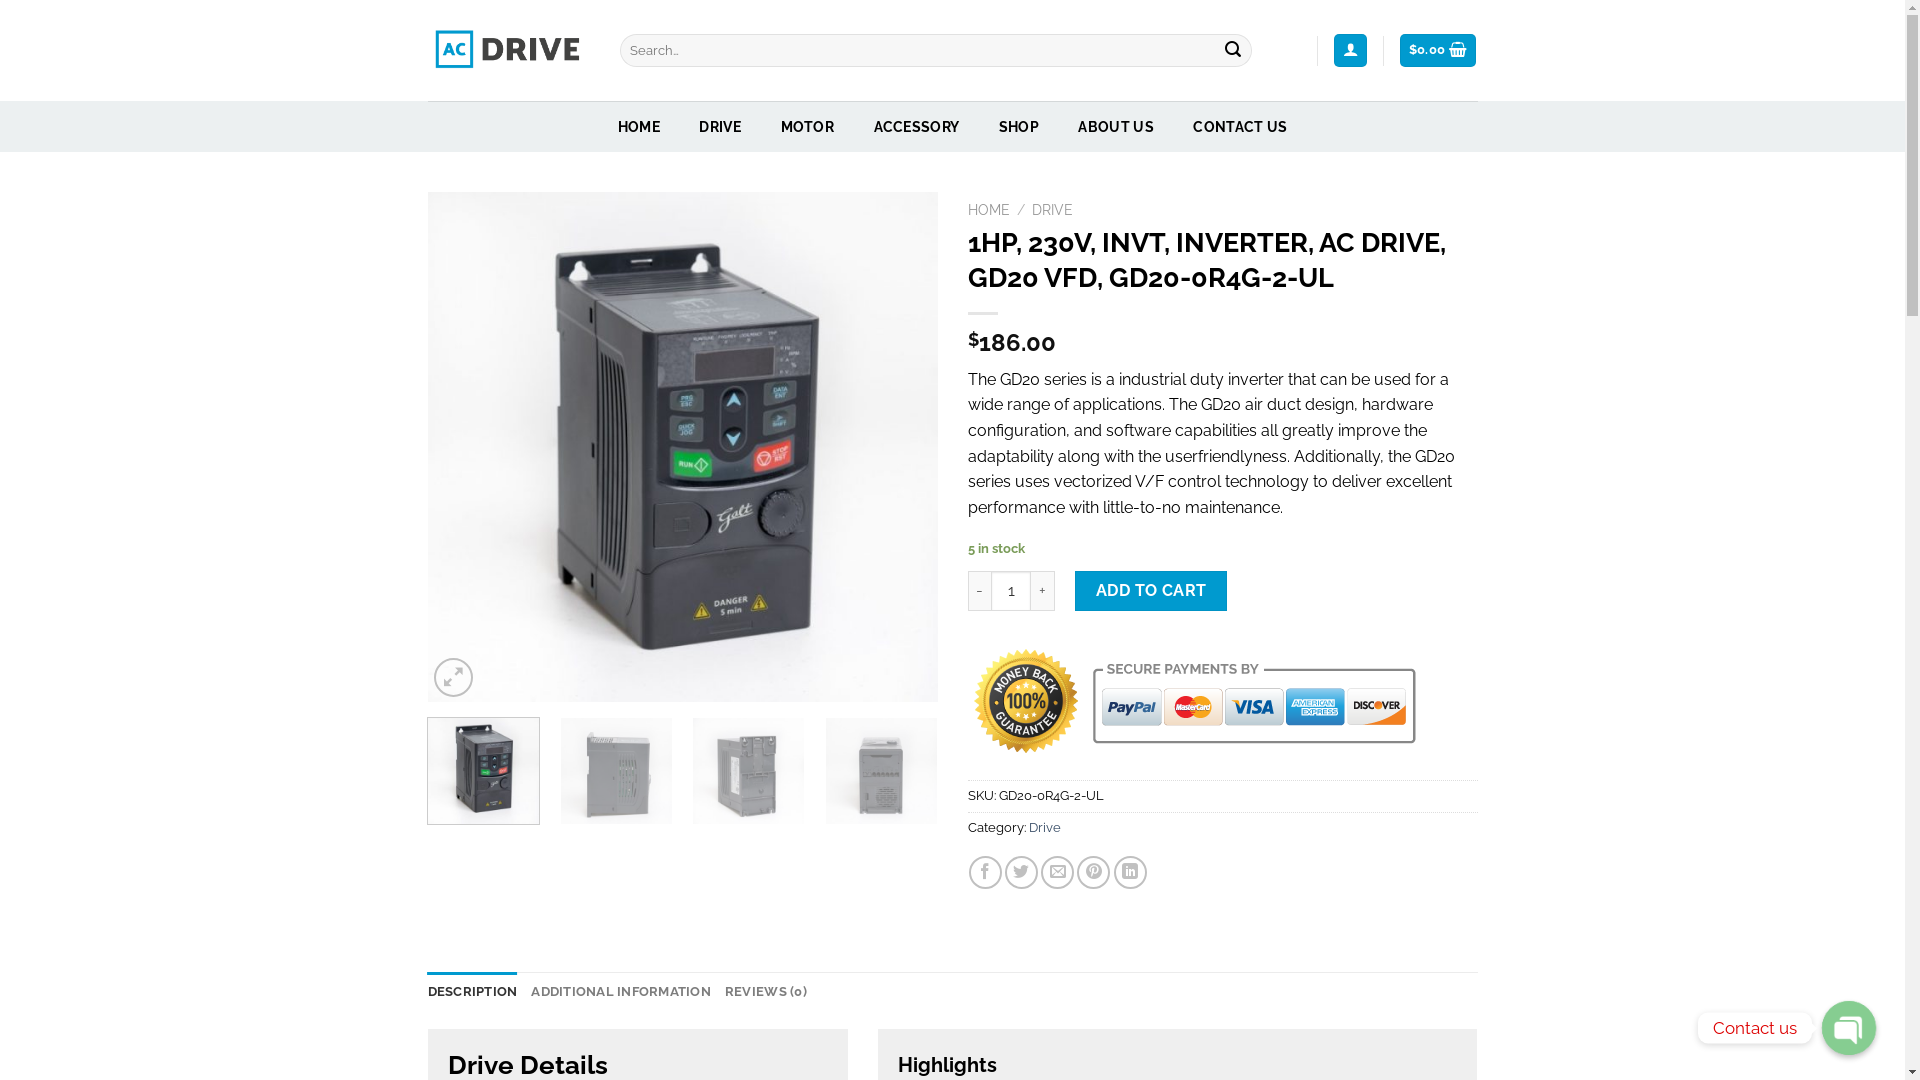 The height and width of the screenshot is (1080, 1920). I want to click on Search, so click(1233, 51).